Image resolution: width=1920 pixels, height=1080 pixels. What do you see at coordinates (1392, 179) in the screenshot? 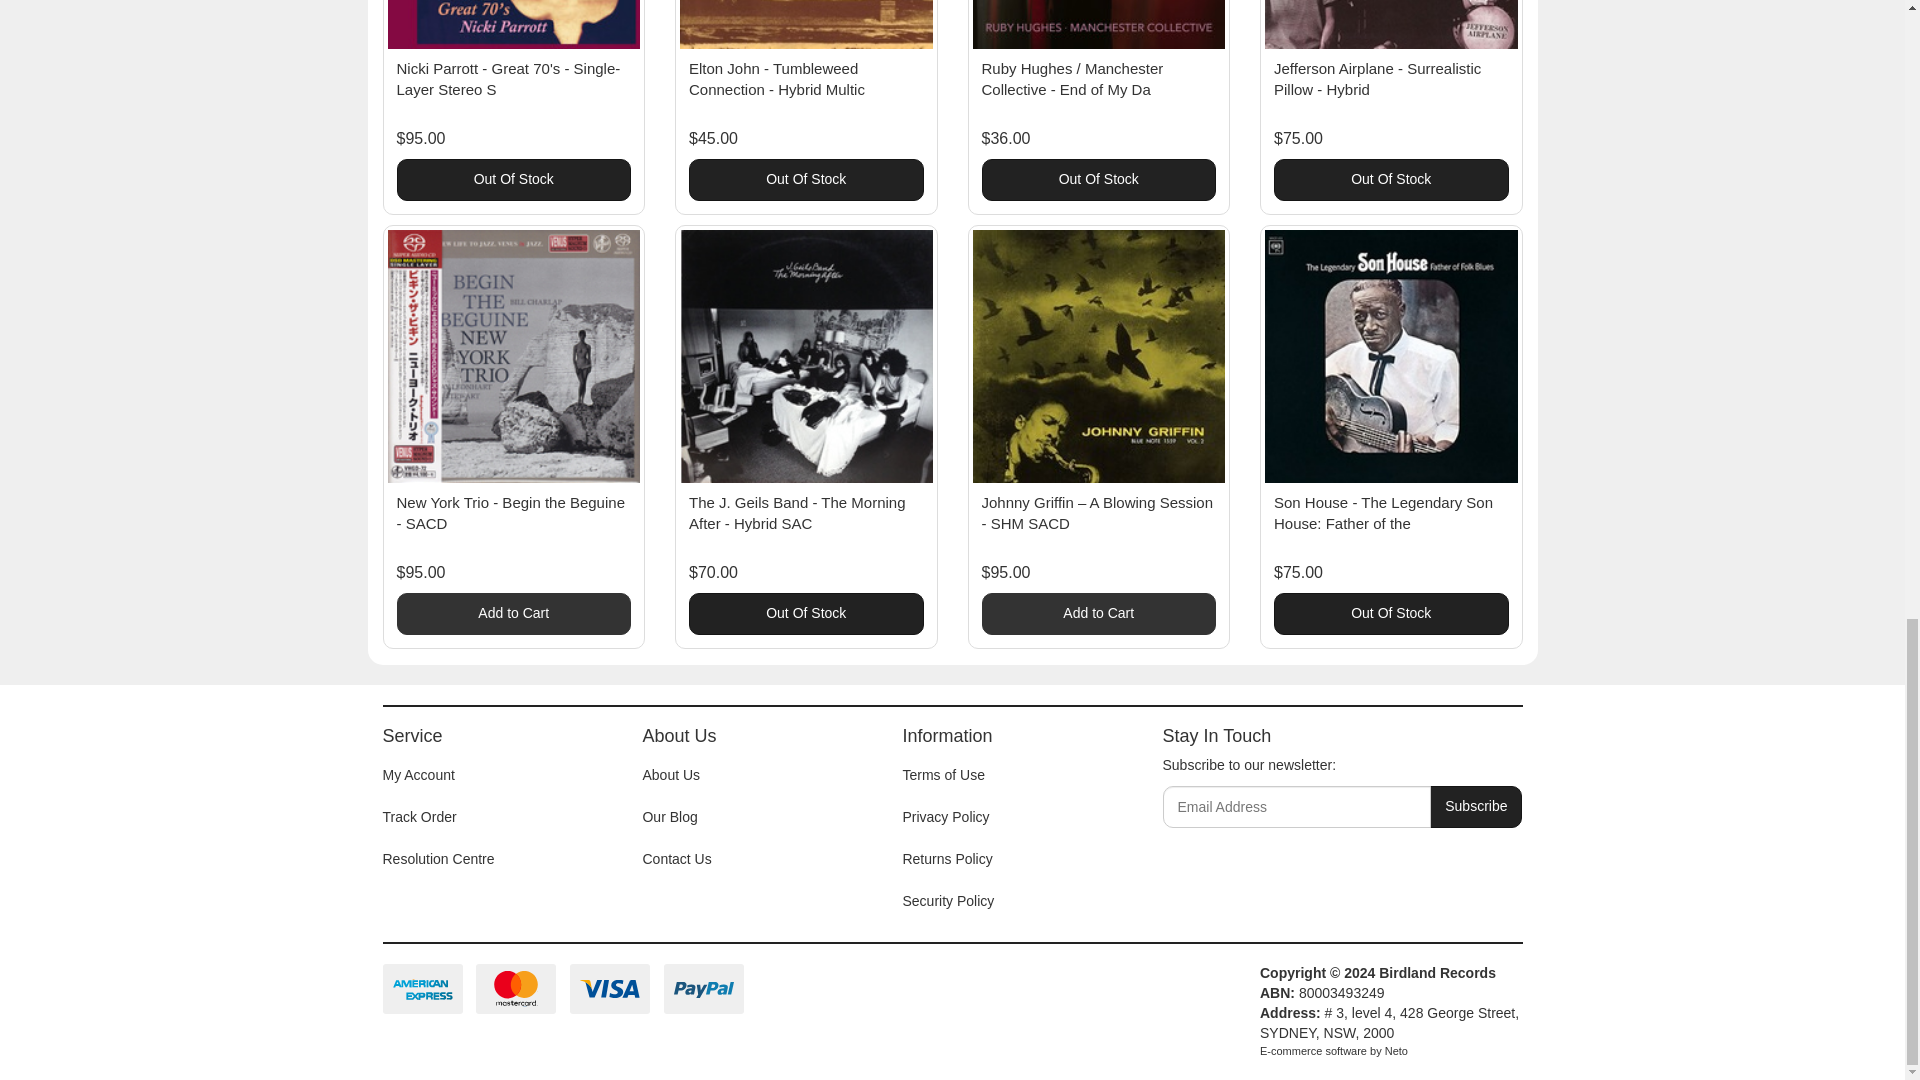
I see `Notify Me When Back In Stock` at bounding box center [1392, 179].